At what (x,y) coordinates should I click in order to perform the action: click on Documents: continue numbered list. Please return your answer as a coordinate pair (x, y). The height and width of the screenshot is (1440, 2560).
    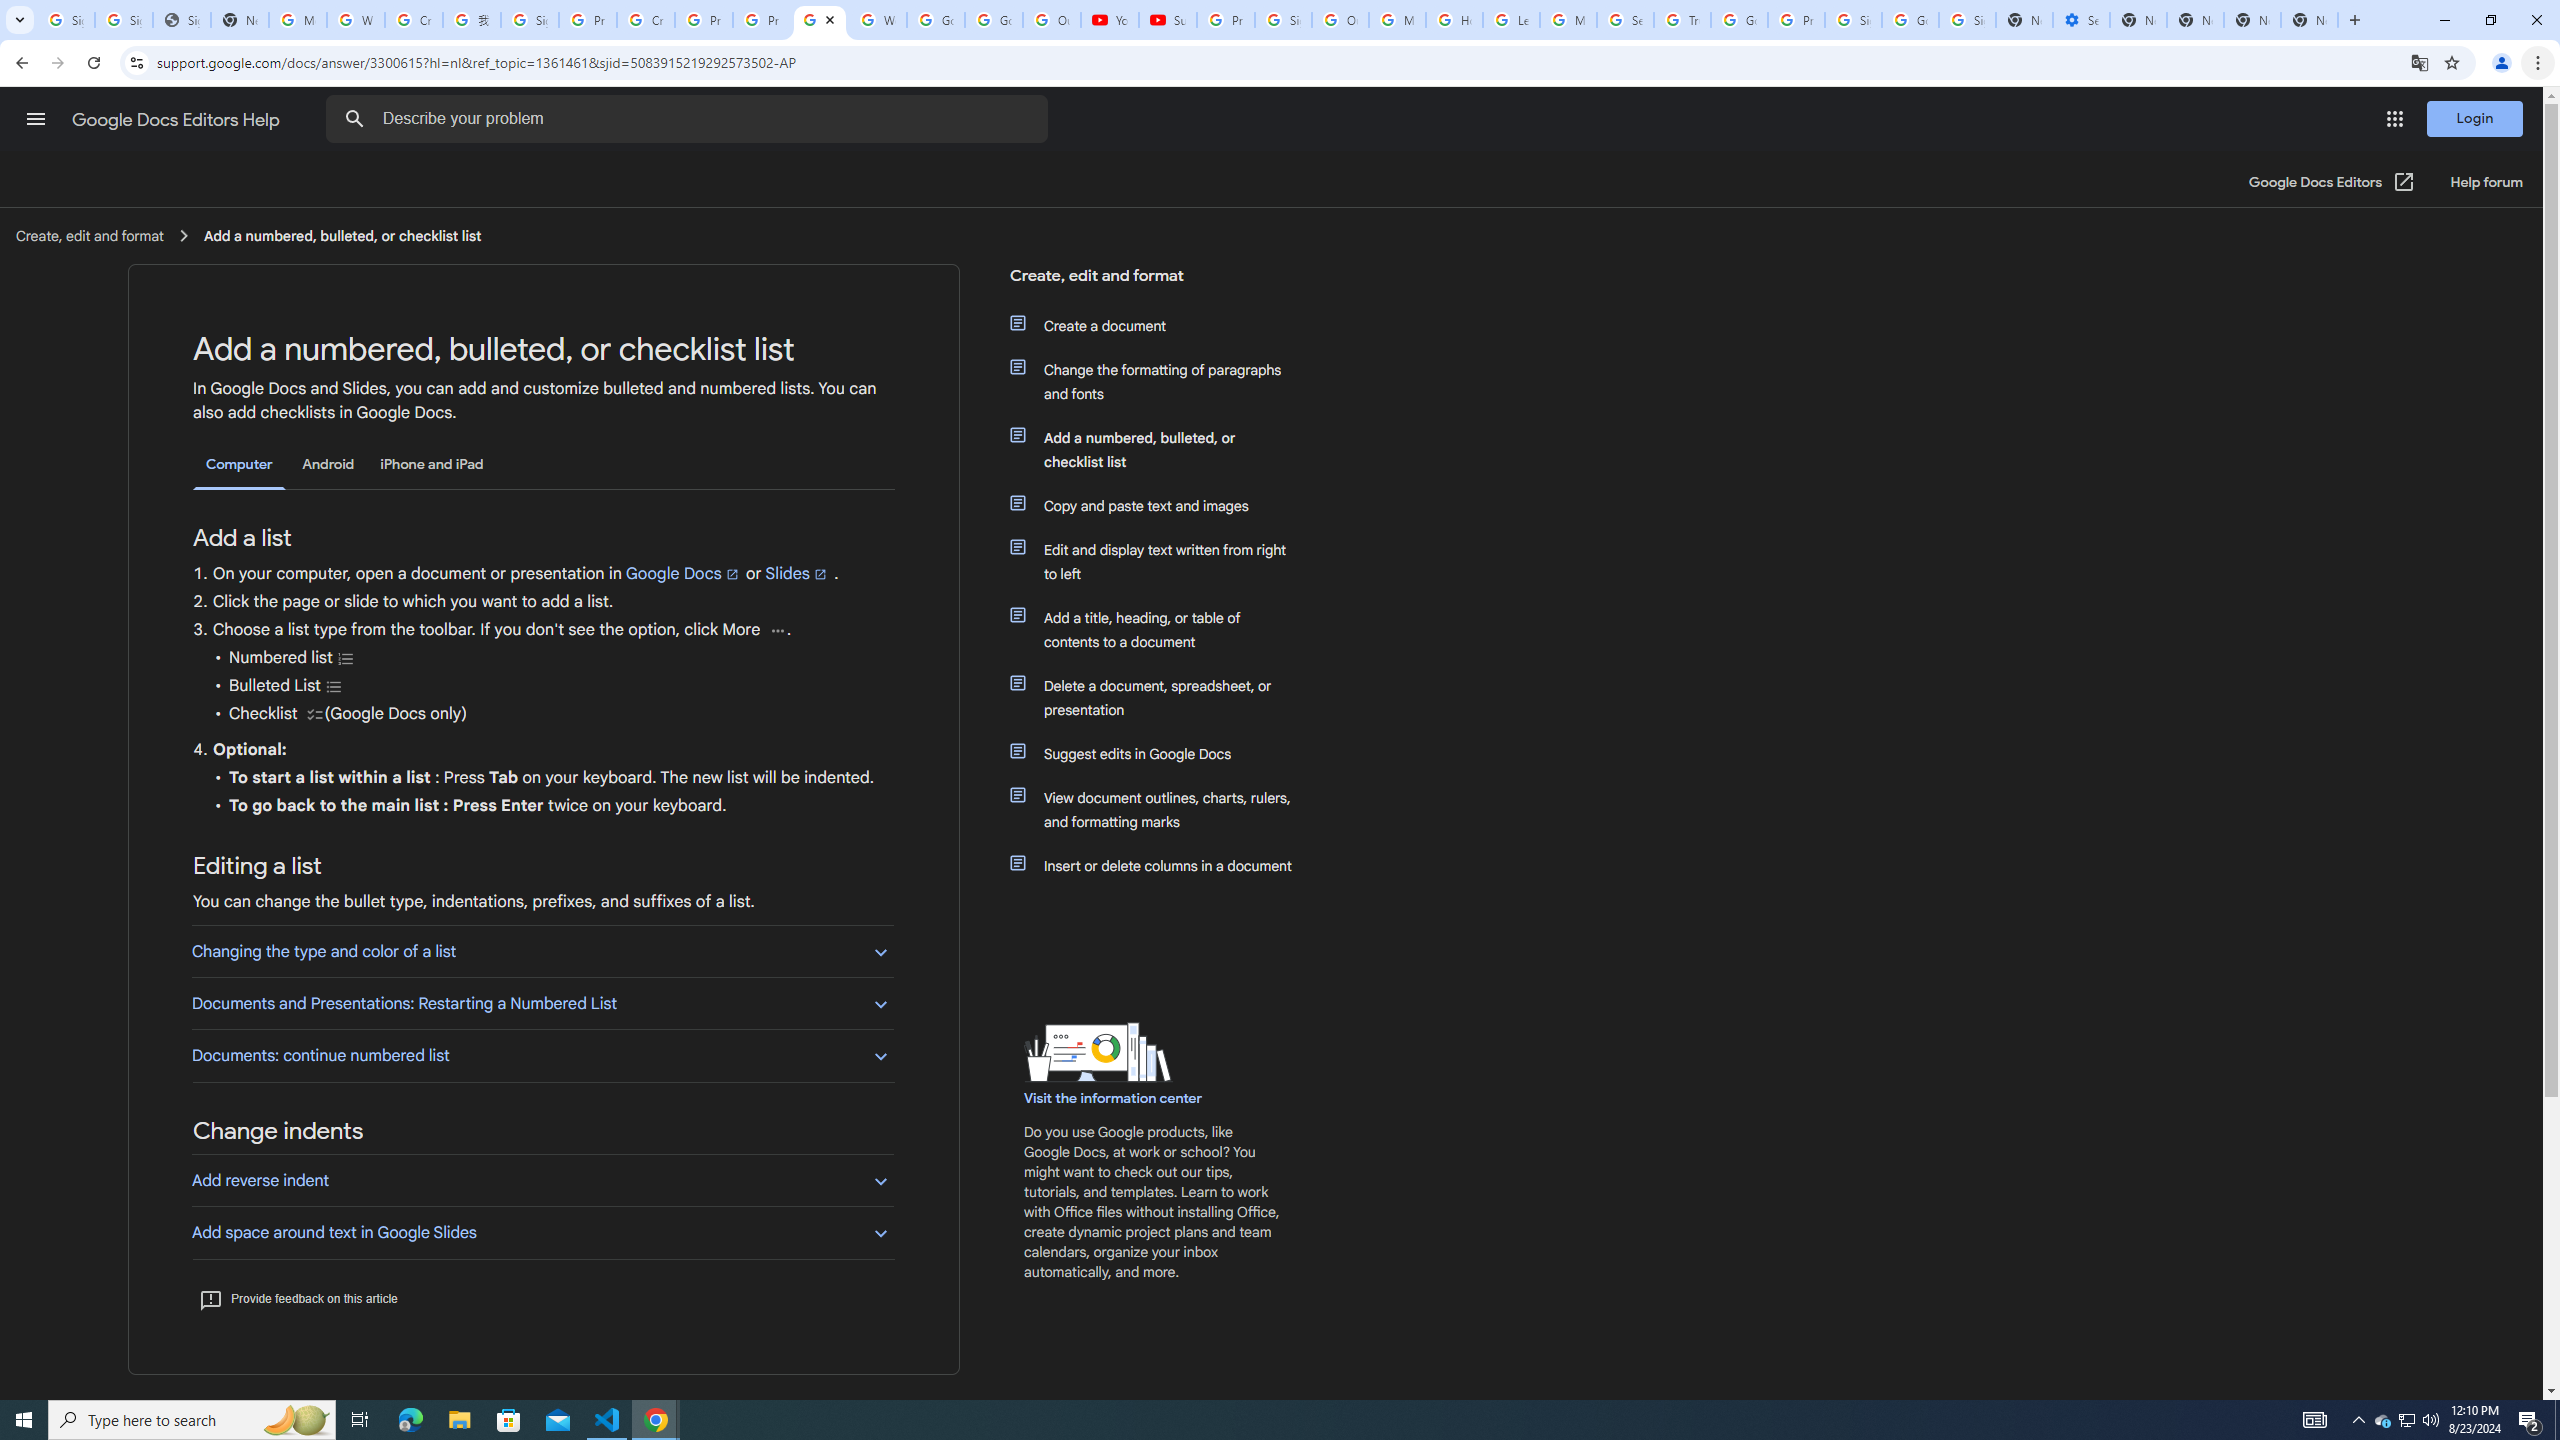
    Looking at the image, I should click on (542, 1055).